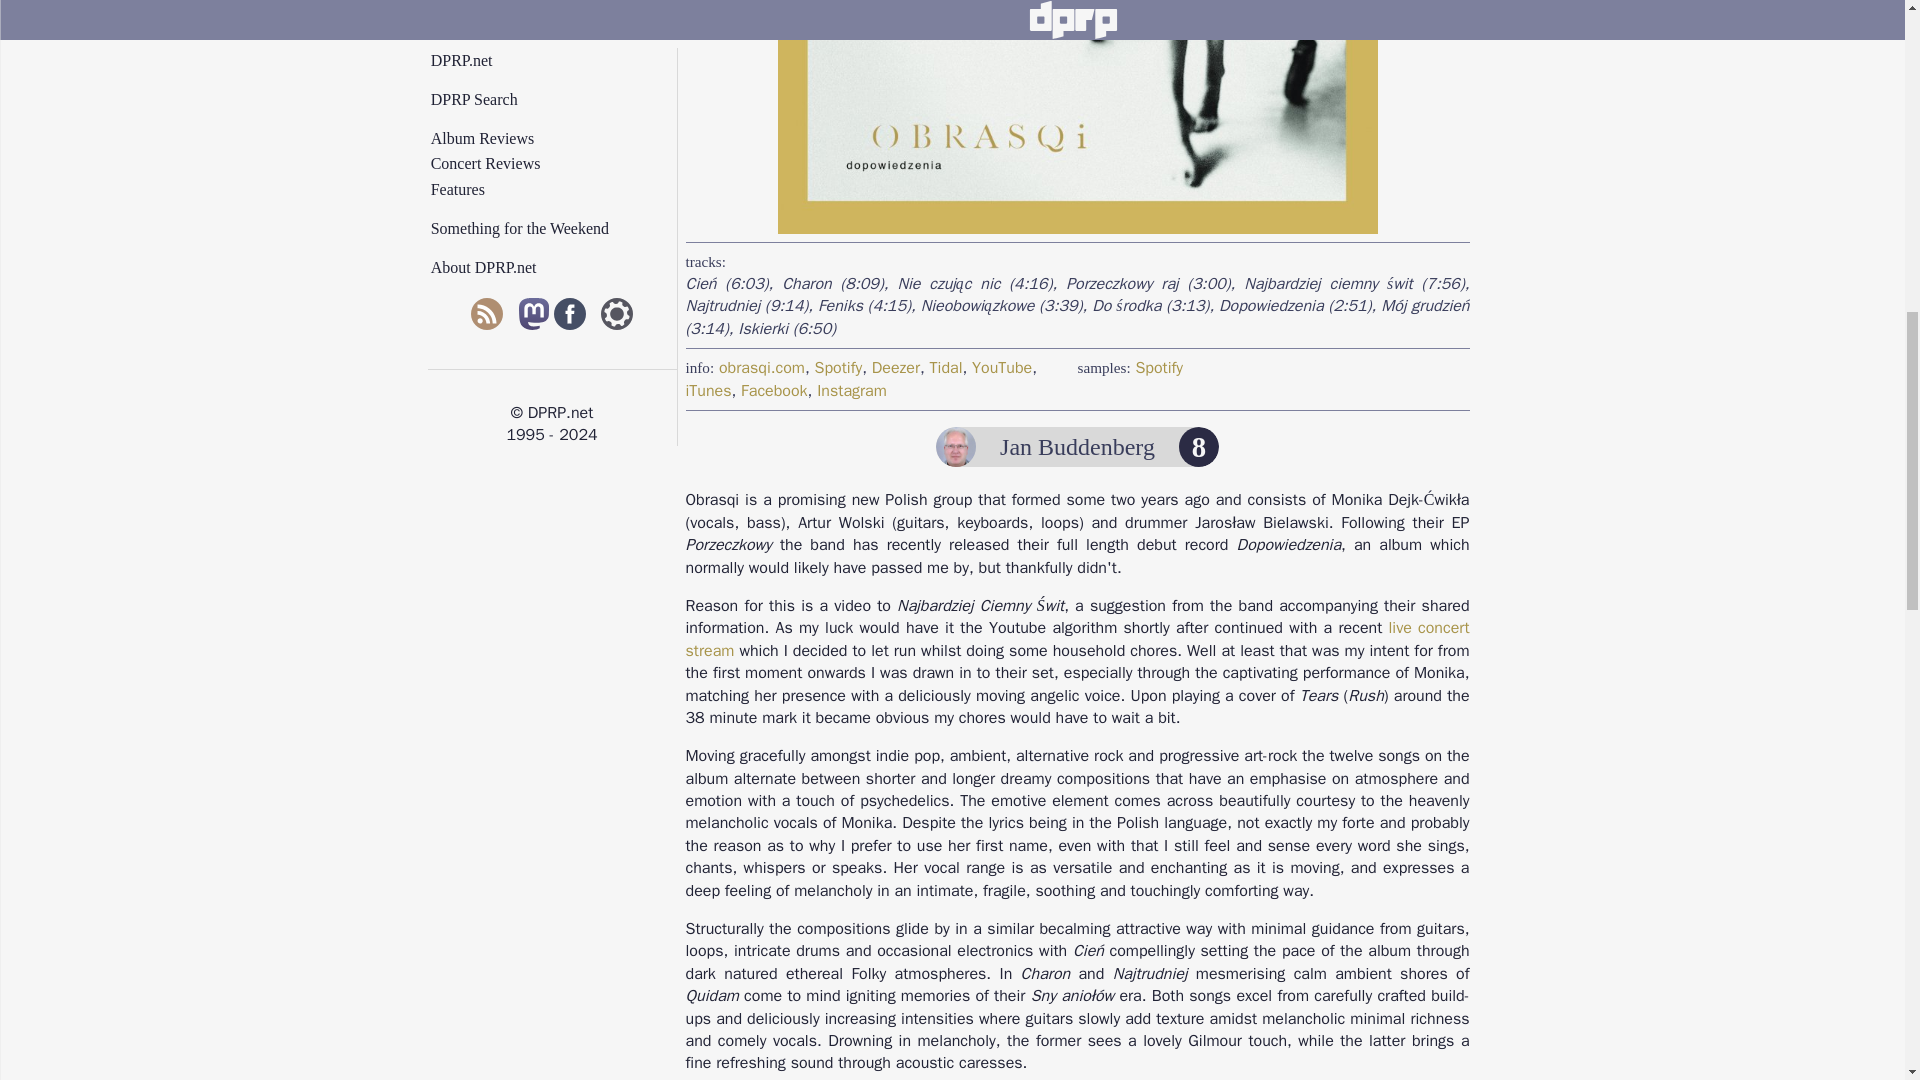 The height and width of the screenshot is (1080, 1920). I want to click on Tidal, so click(946, 368).